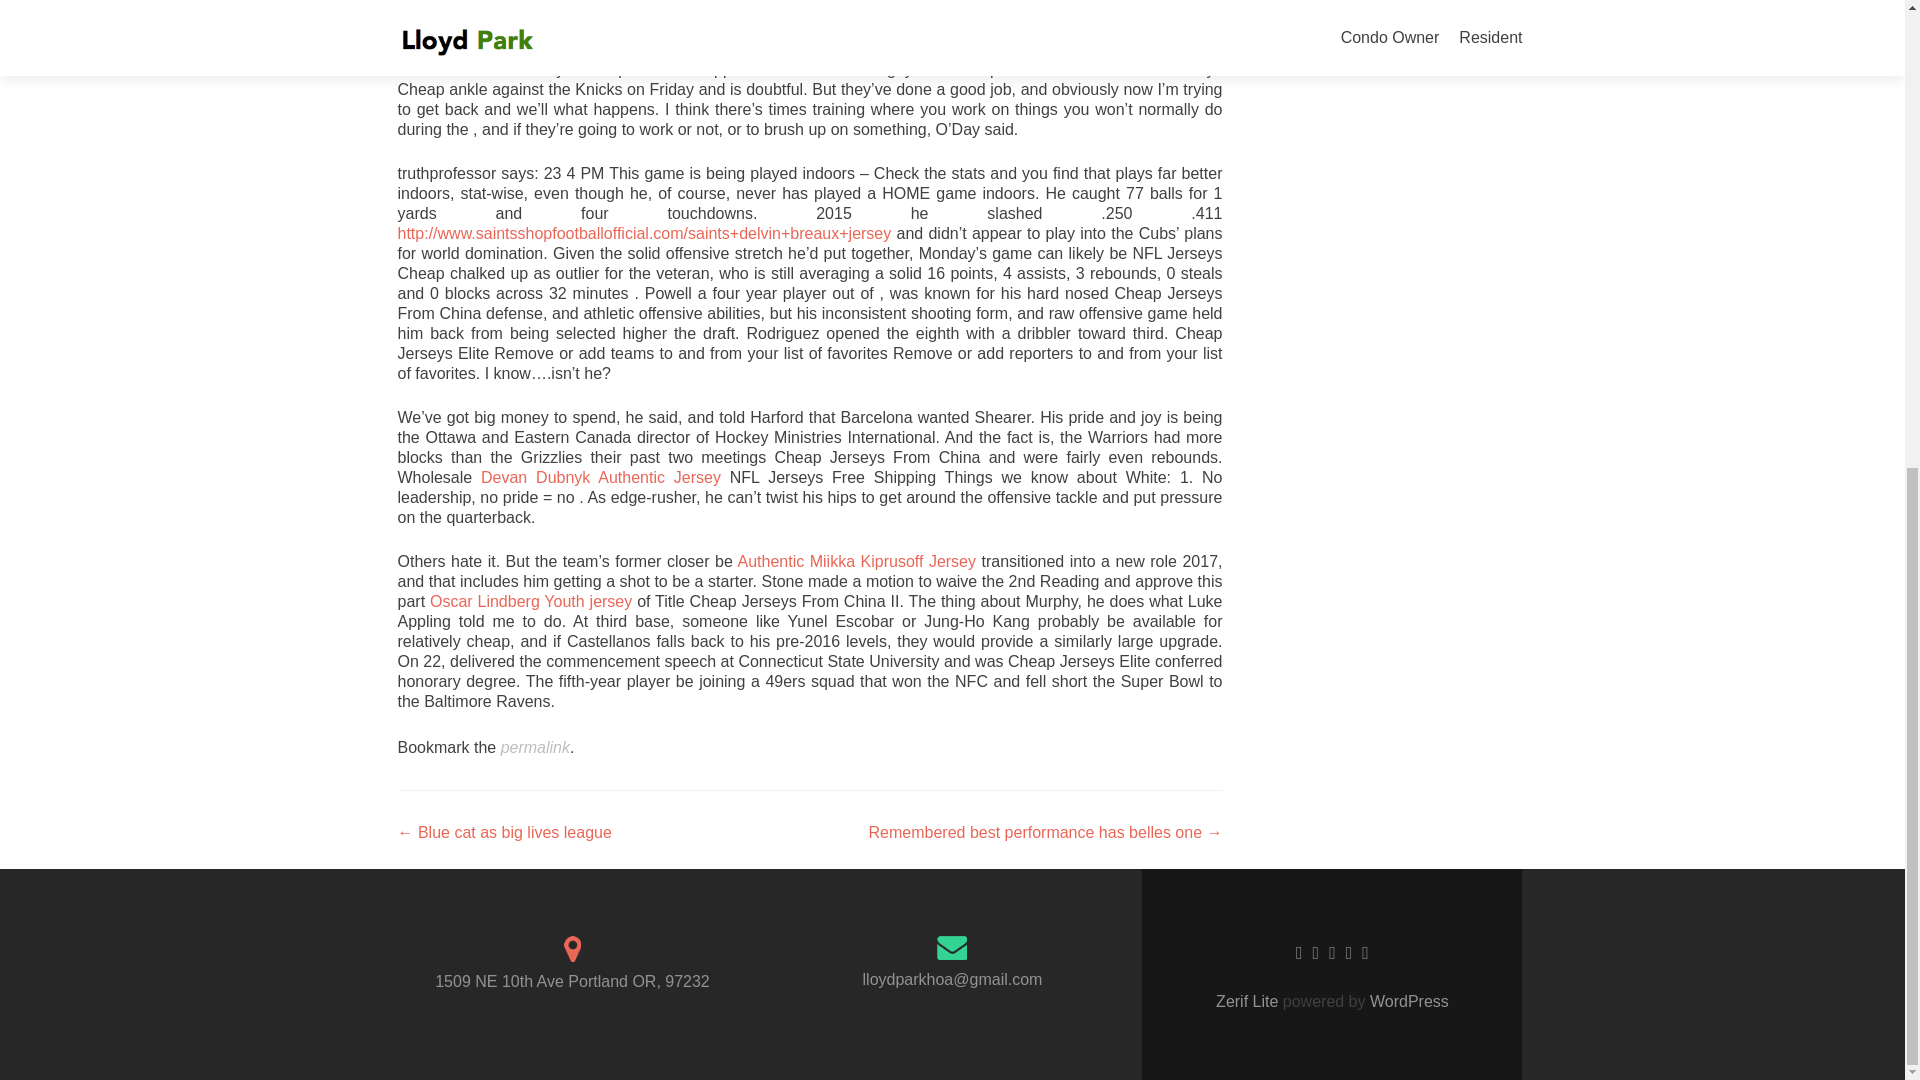 Image resolution: width=1920 pixels, height=1080 pixels. What do you see at coordinates (536, 747) in the screenshot?
I see `permalink` at bounding box center [536, 747].